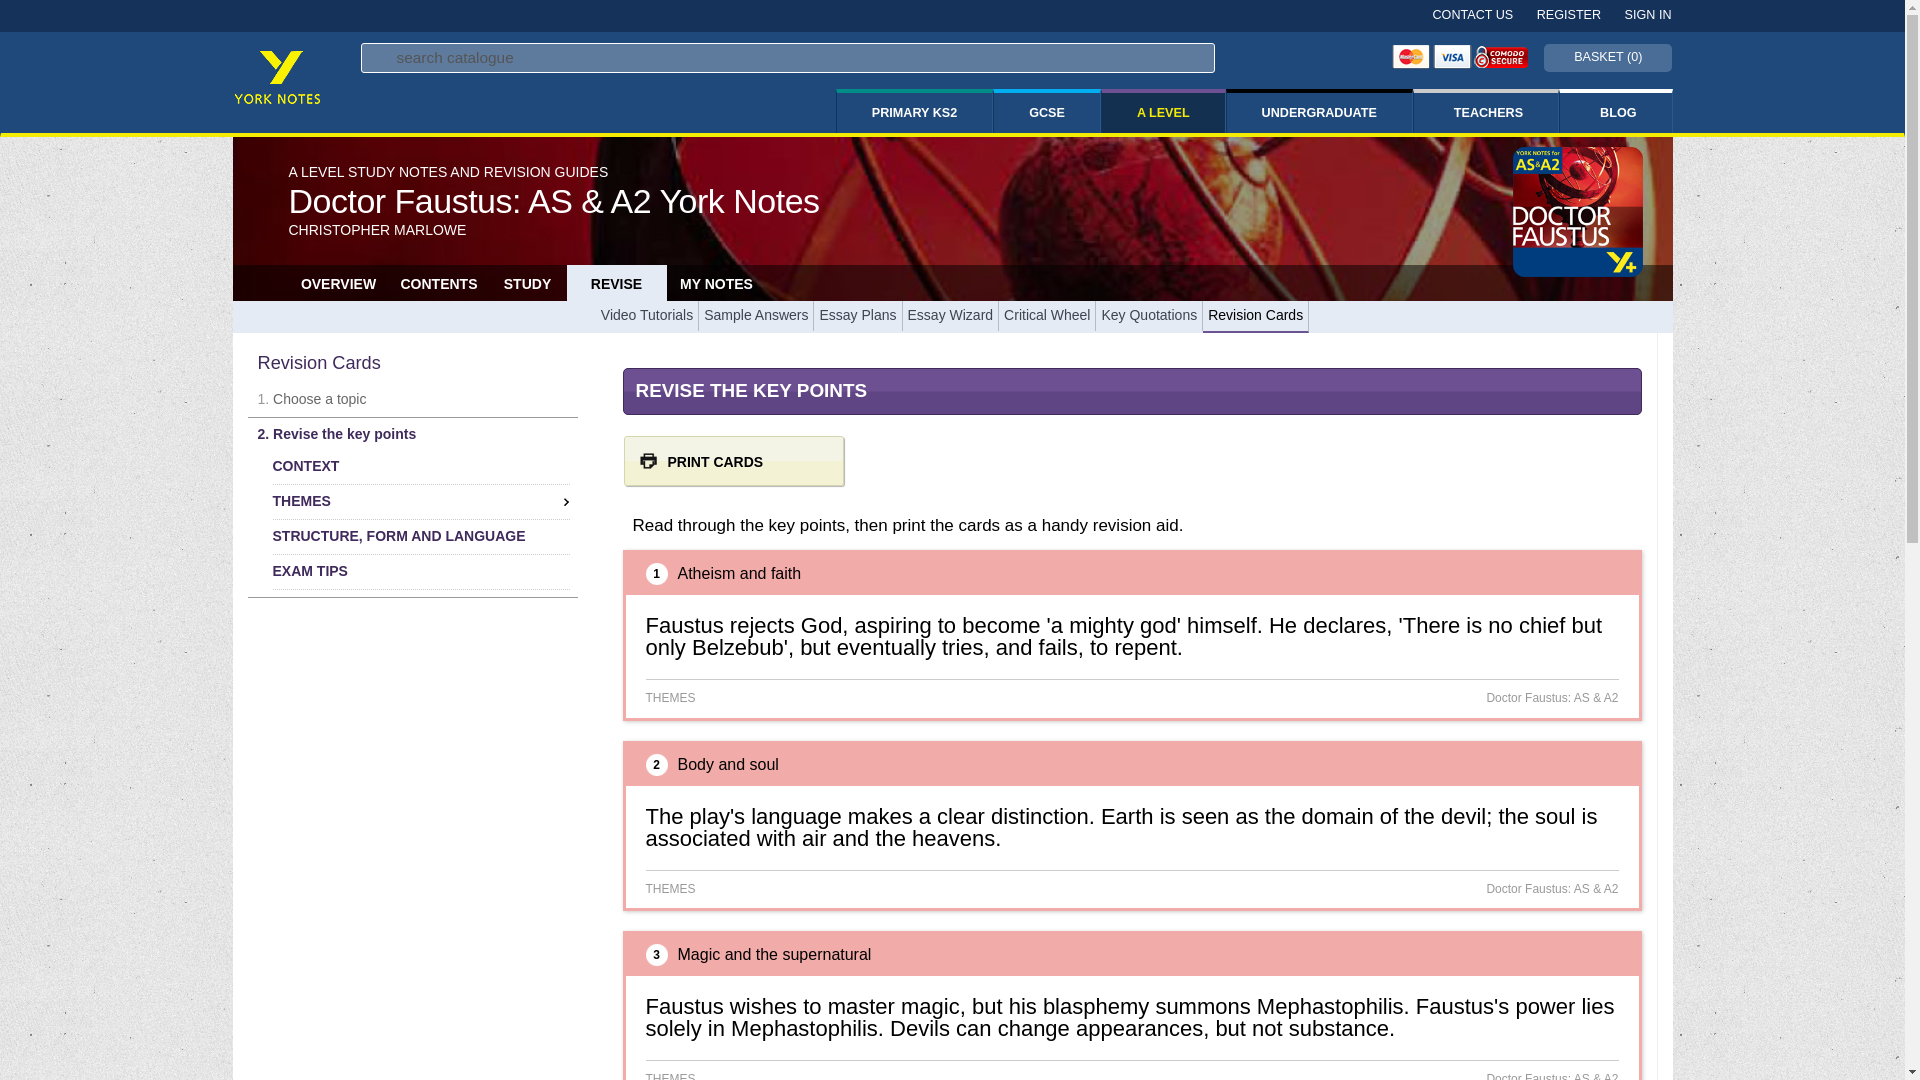 The width and height of the screenshot is (1920, 1080). I want to click on CHRISTOPHER MARLOWE, so click(377, 230).